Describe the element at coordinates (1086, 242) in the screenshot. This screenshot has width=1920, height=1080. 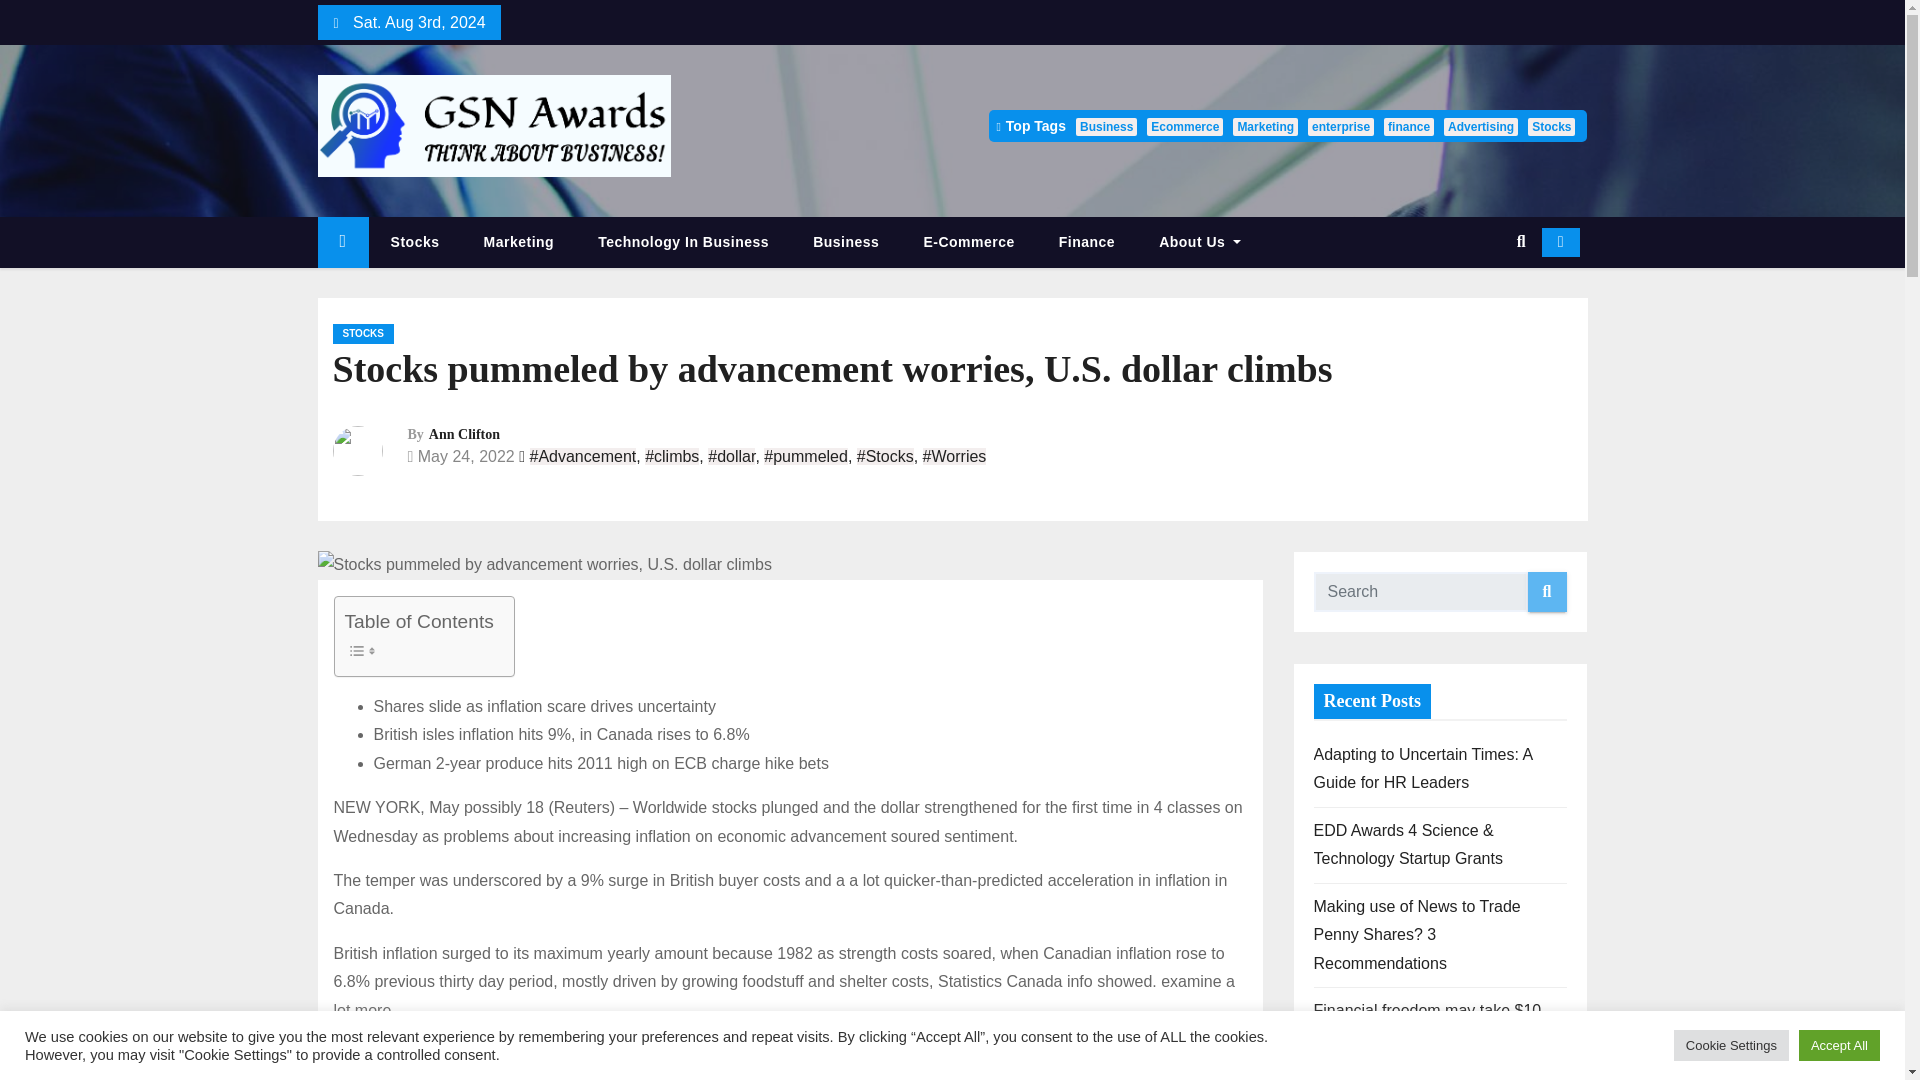
I see `Finance` at that location.